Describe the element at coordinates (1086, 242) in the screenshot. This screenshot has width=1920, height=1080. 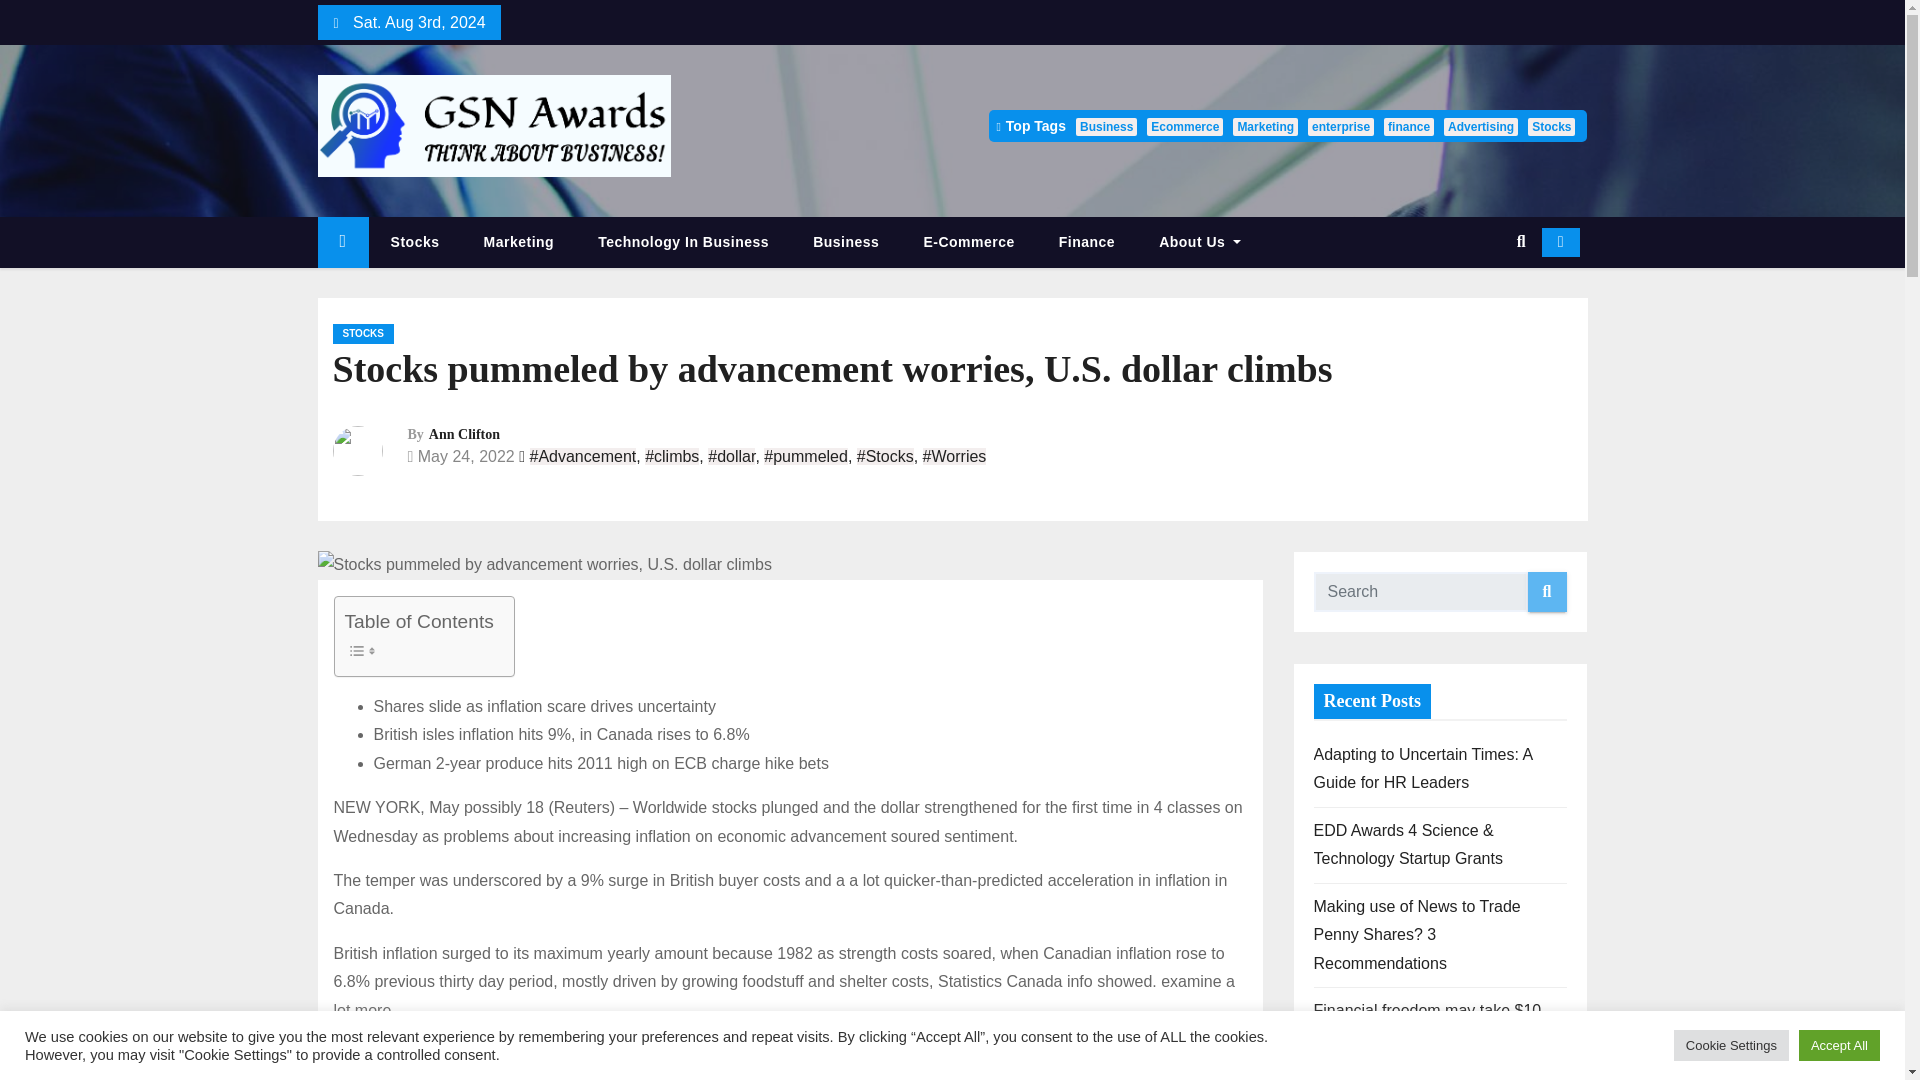
I see `Finance` at that location.